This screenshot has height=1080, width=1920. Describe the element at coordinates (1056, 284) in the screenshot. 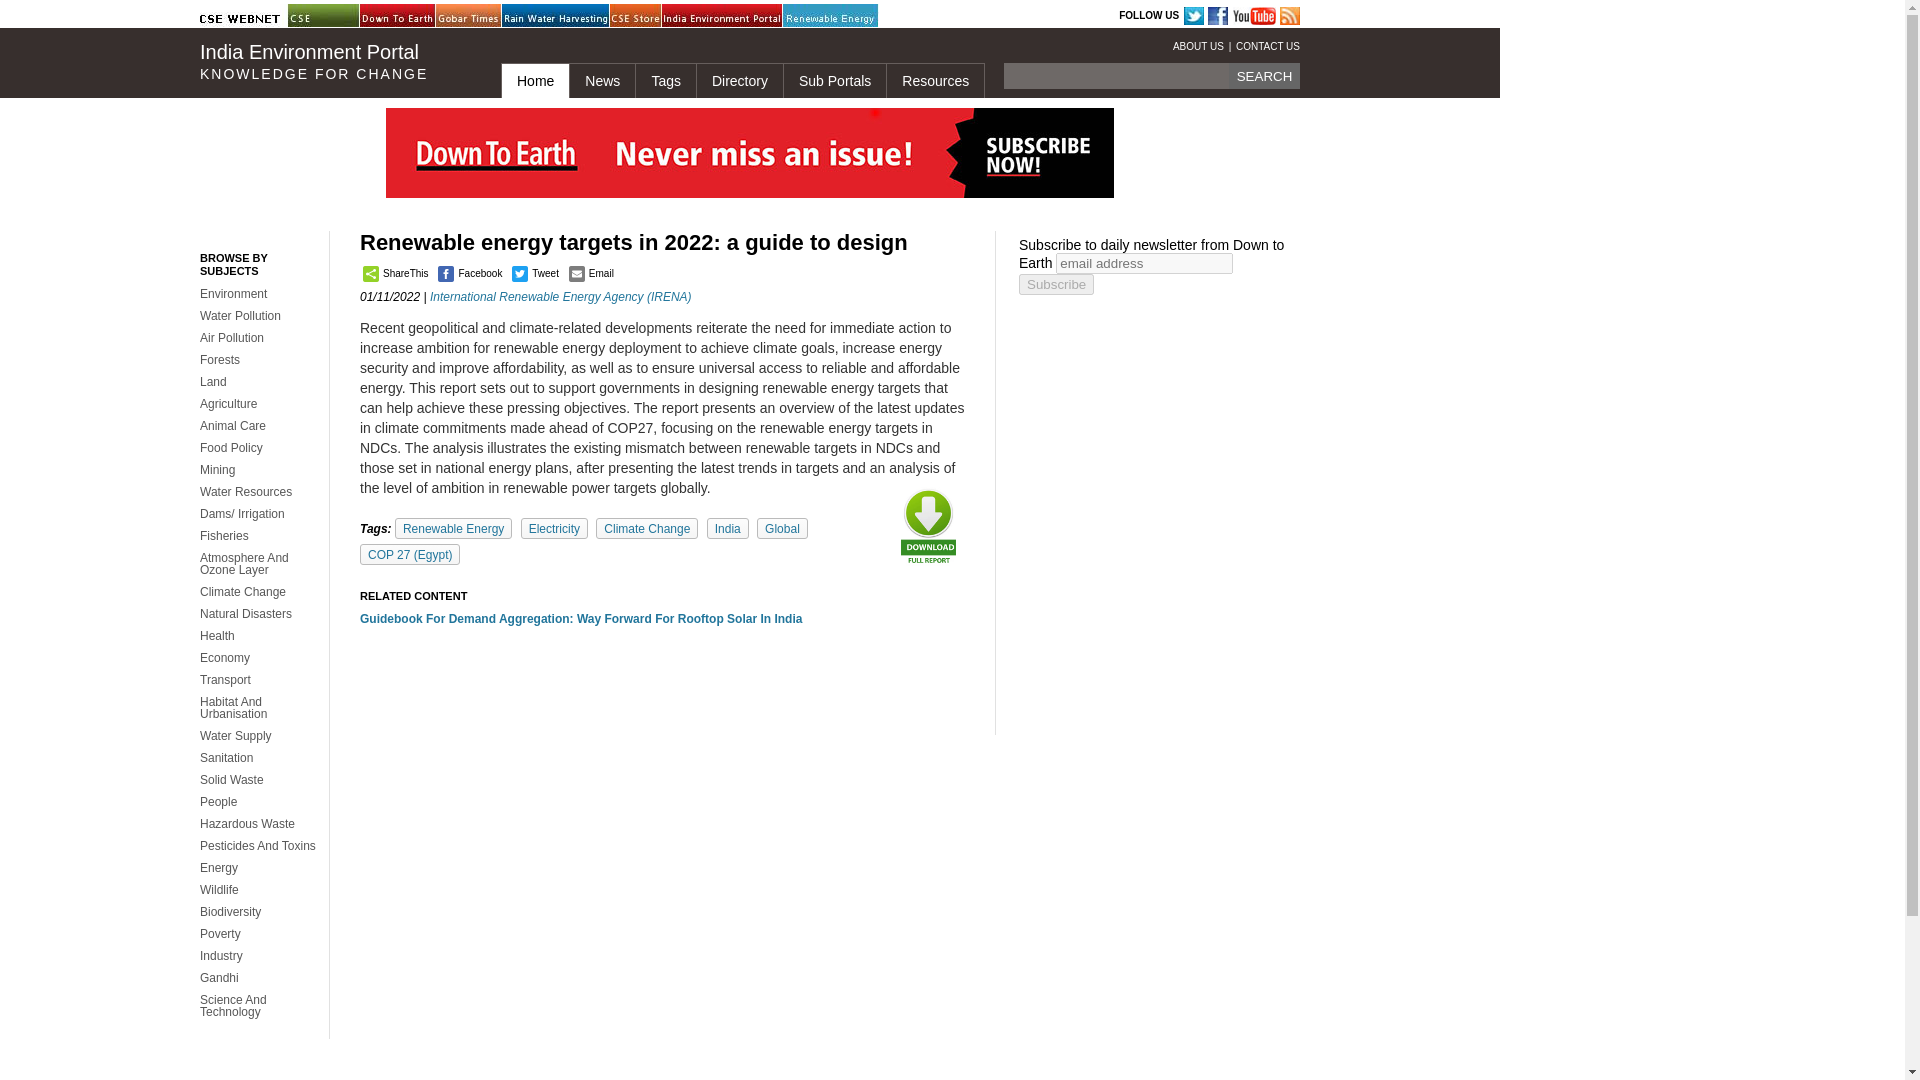

I see `Subscribe` at that location.